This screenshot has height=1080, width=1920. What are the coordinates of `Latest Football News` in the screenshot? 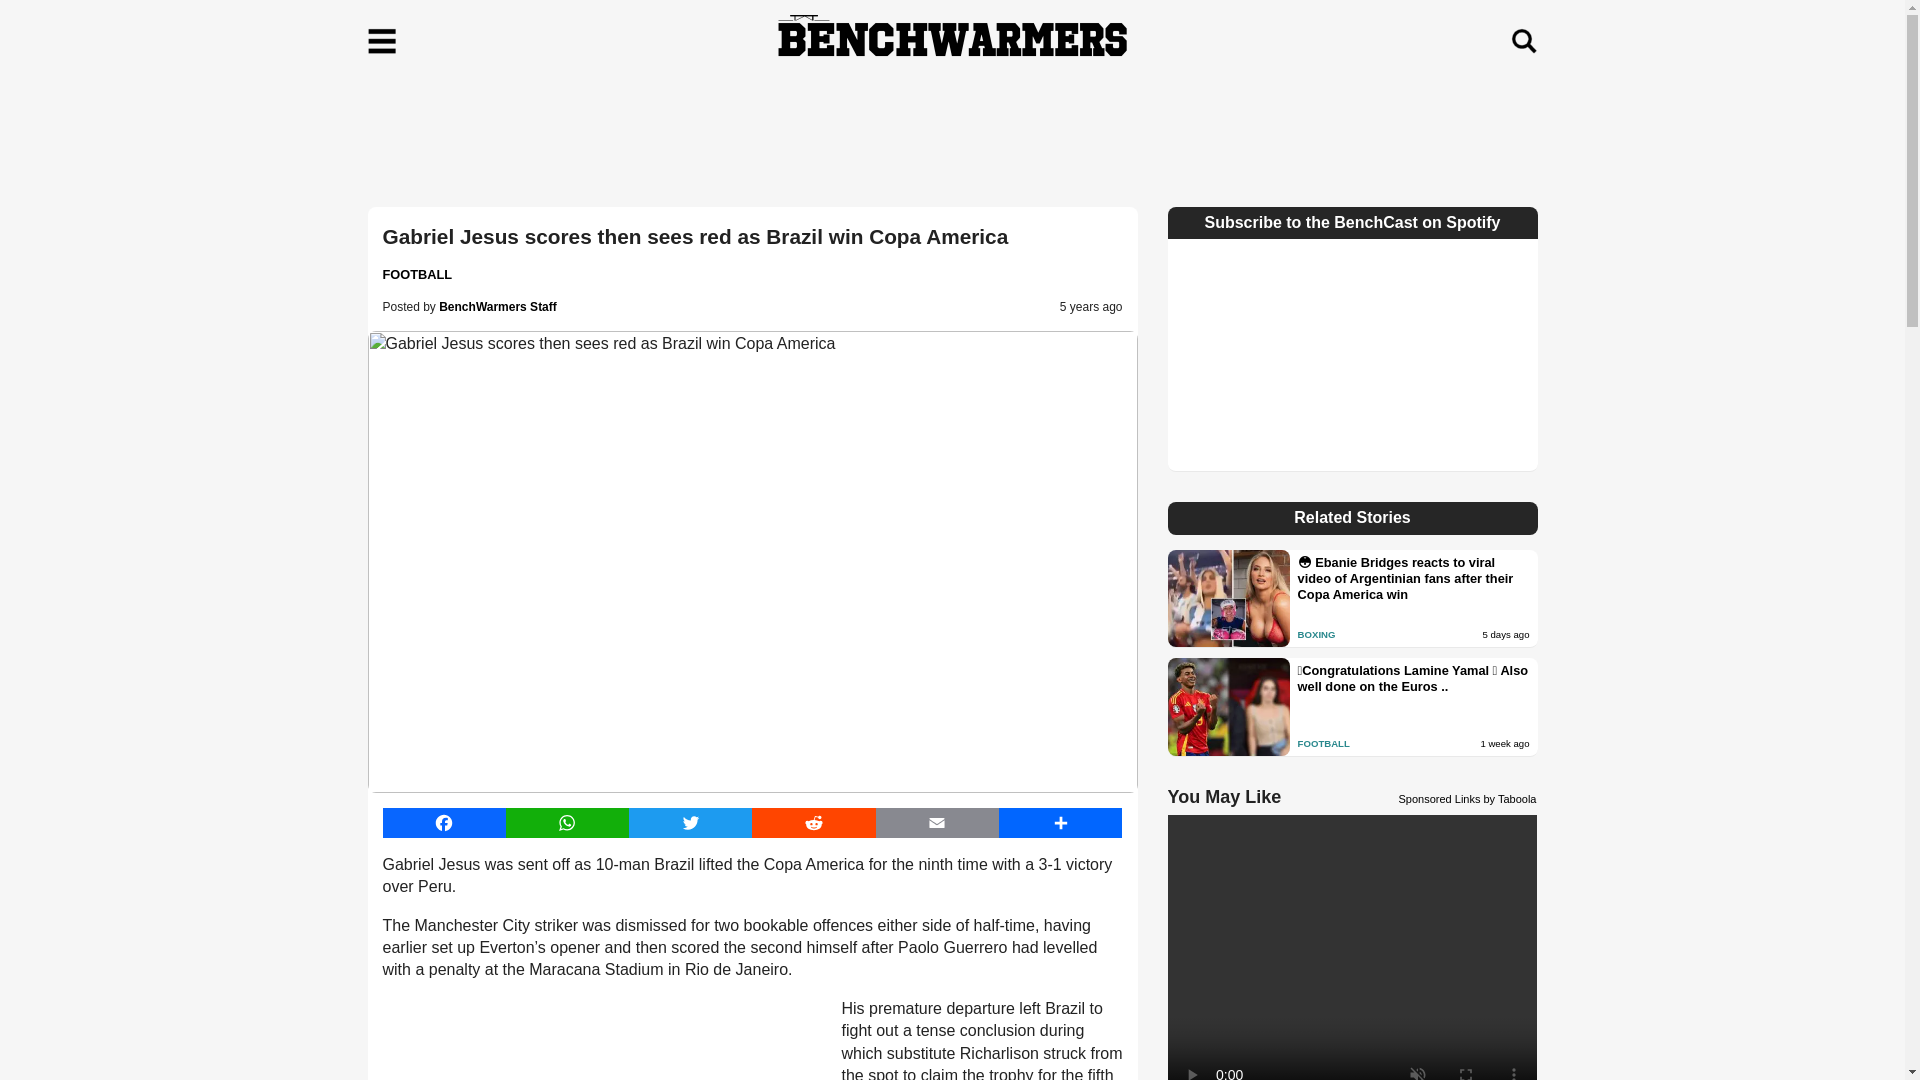 It's located at (416, 274).